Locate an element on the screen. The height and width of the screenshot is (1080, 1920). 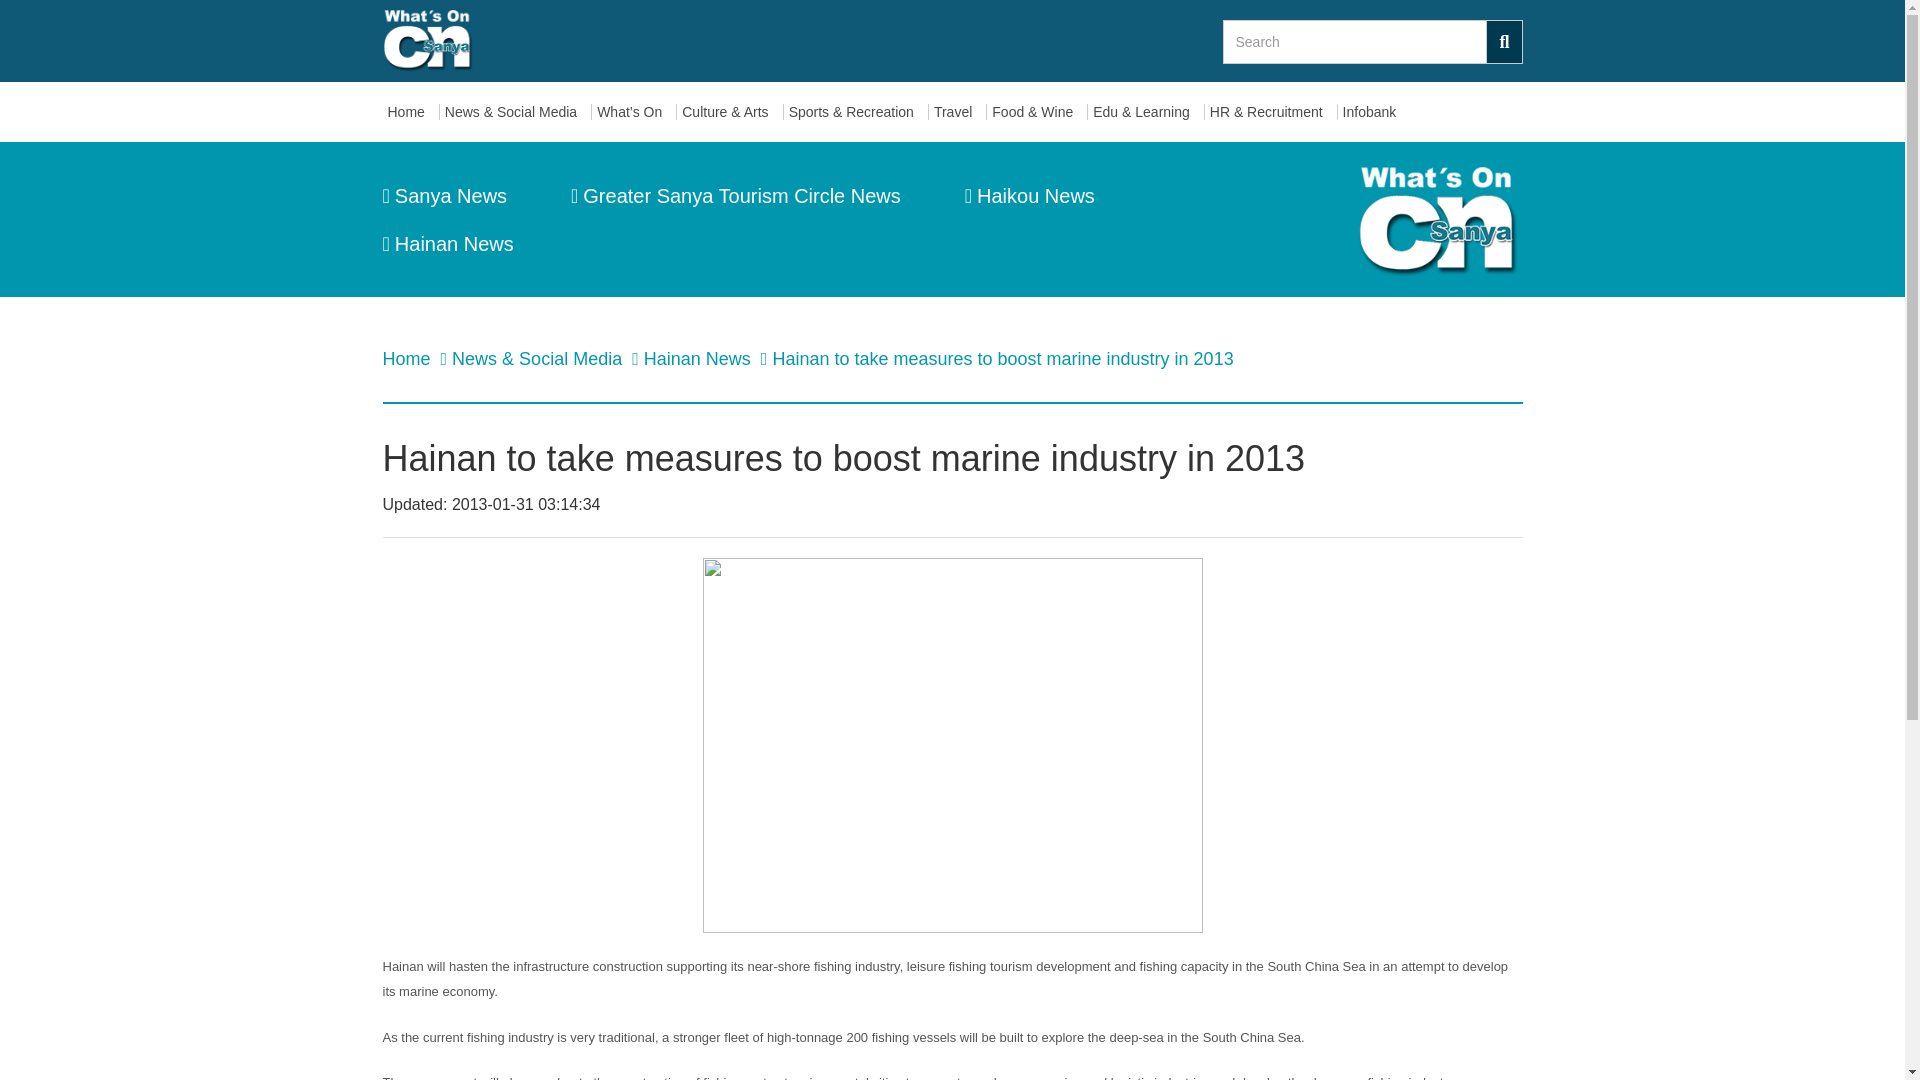
Infobank is located at coordinates (1374, 112).